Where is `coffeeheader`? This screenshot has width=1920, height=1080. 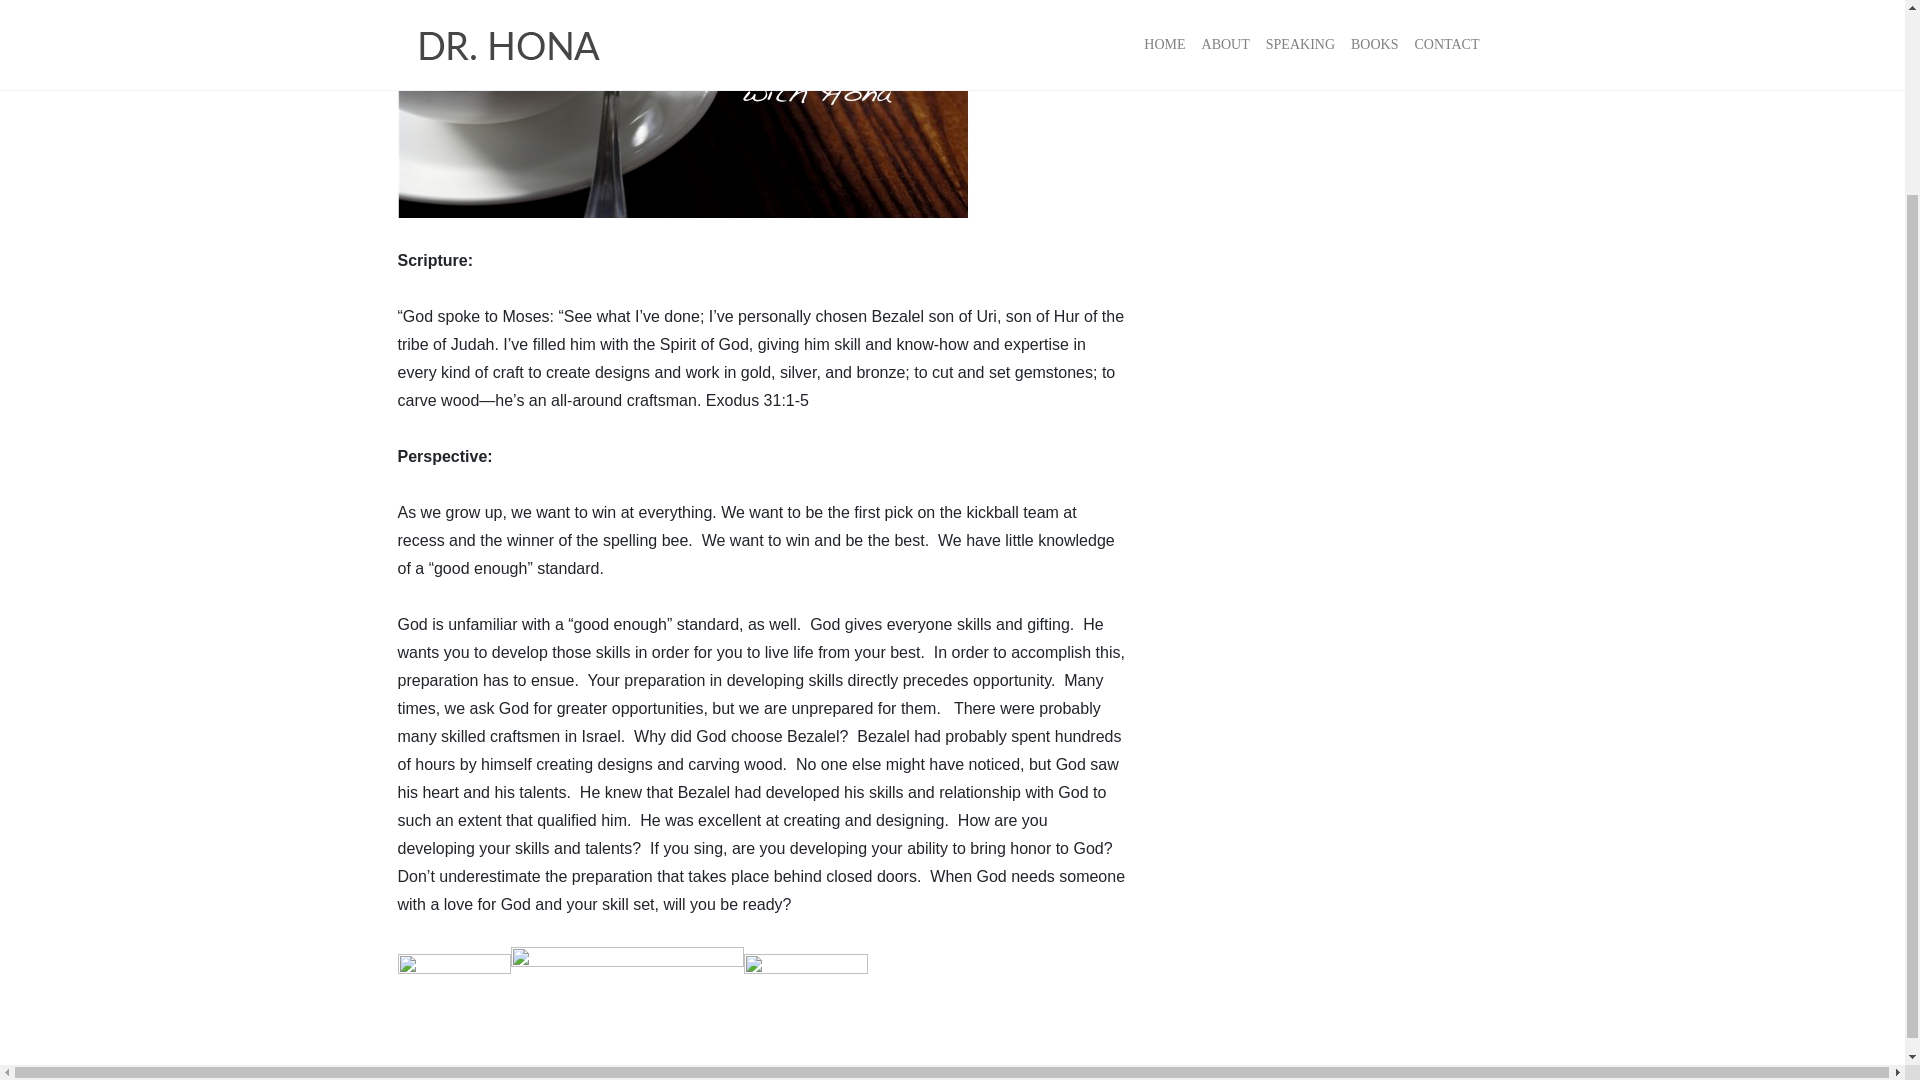 coffeeheader is located at coordinates (683, 110).